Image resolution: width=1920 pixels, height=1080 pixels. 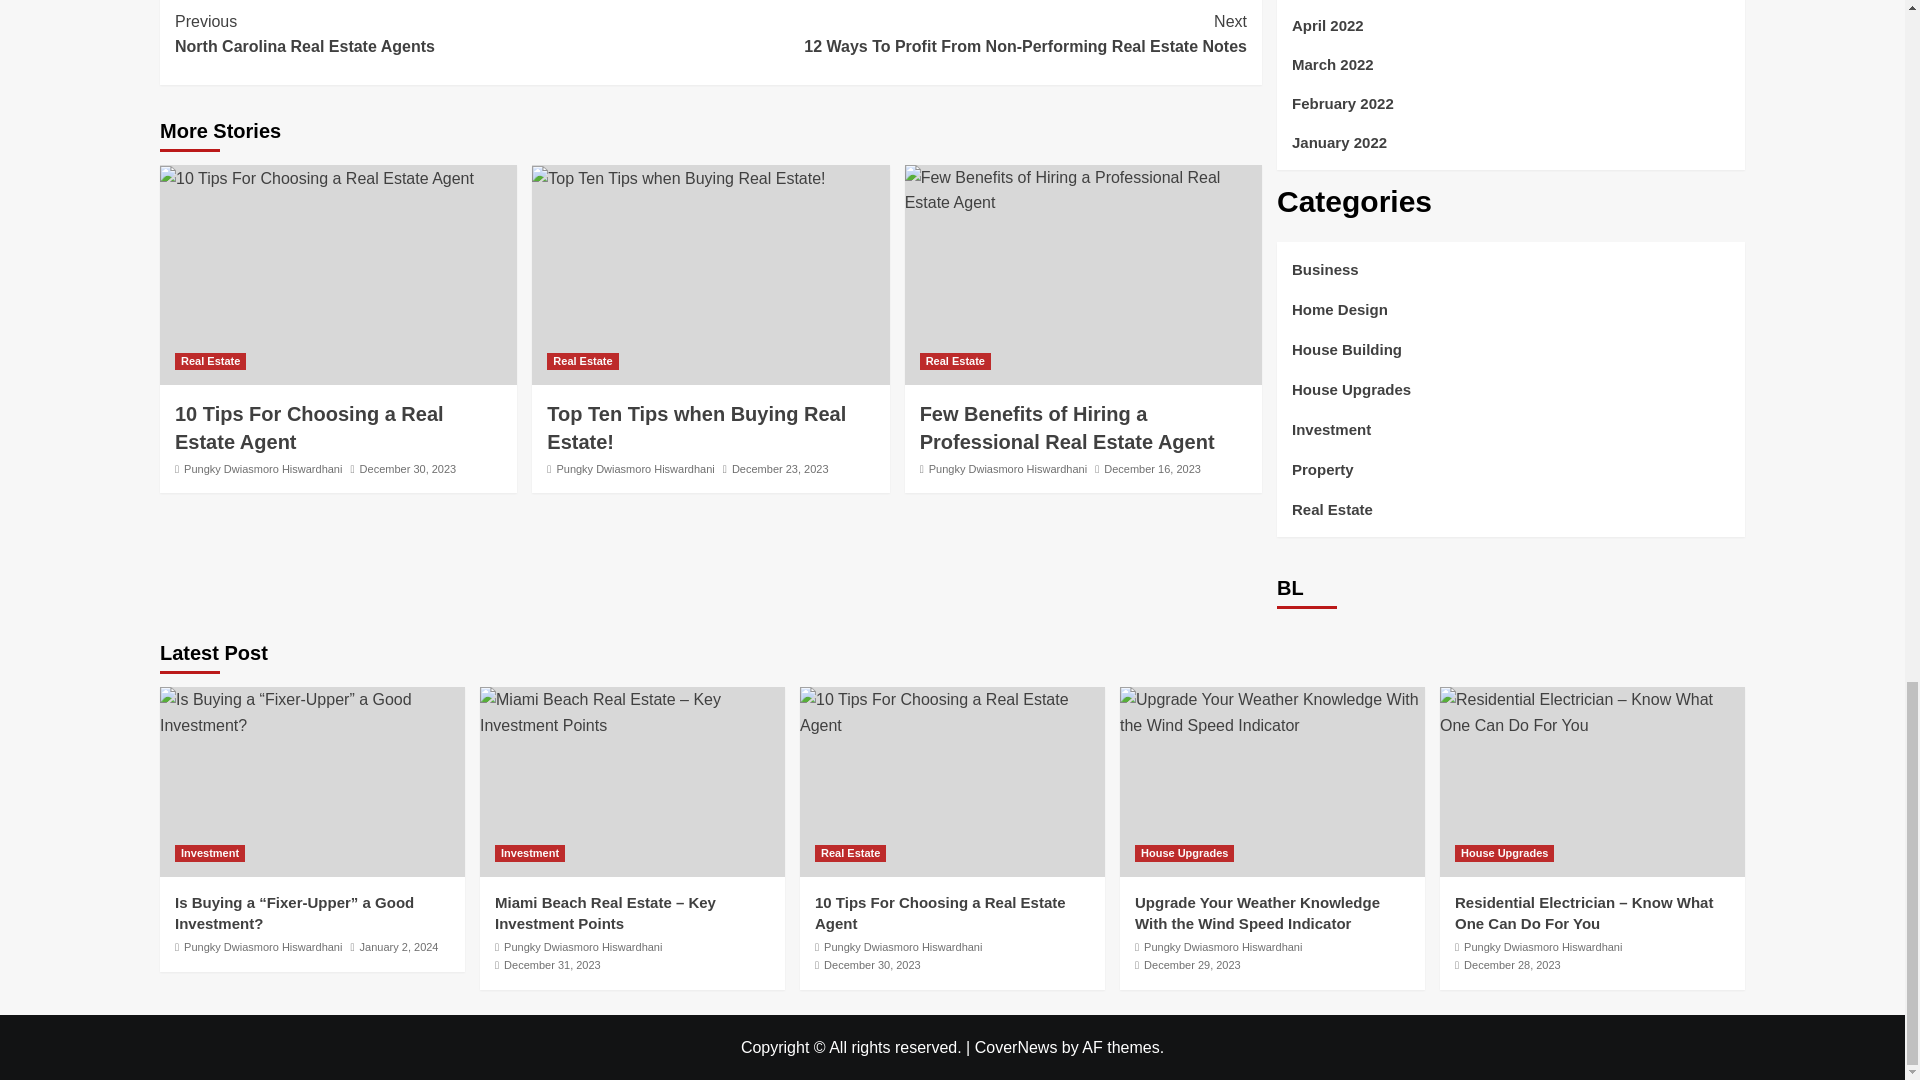 What do you see at coordinates (1067, 427) in the screenshot?
I see `Few Benefits of Hiring a Professional Real Estate Agent` at bounding box center [1067, 427].